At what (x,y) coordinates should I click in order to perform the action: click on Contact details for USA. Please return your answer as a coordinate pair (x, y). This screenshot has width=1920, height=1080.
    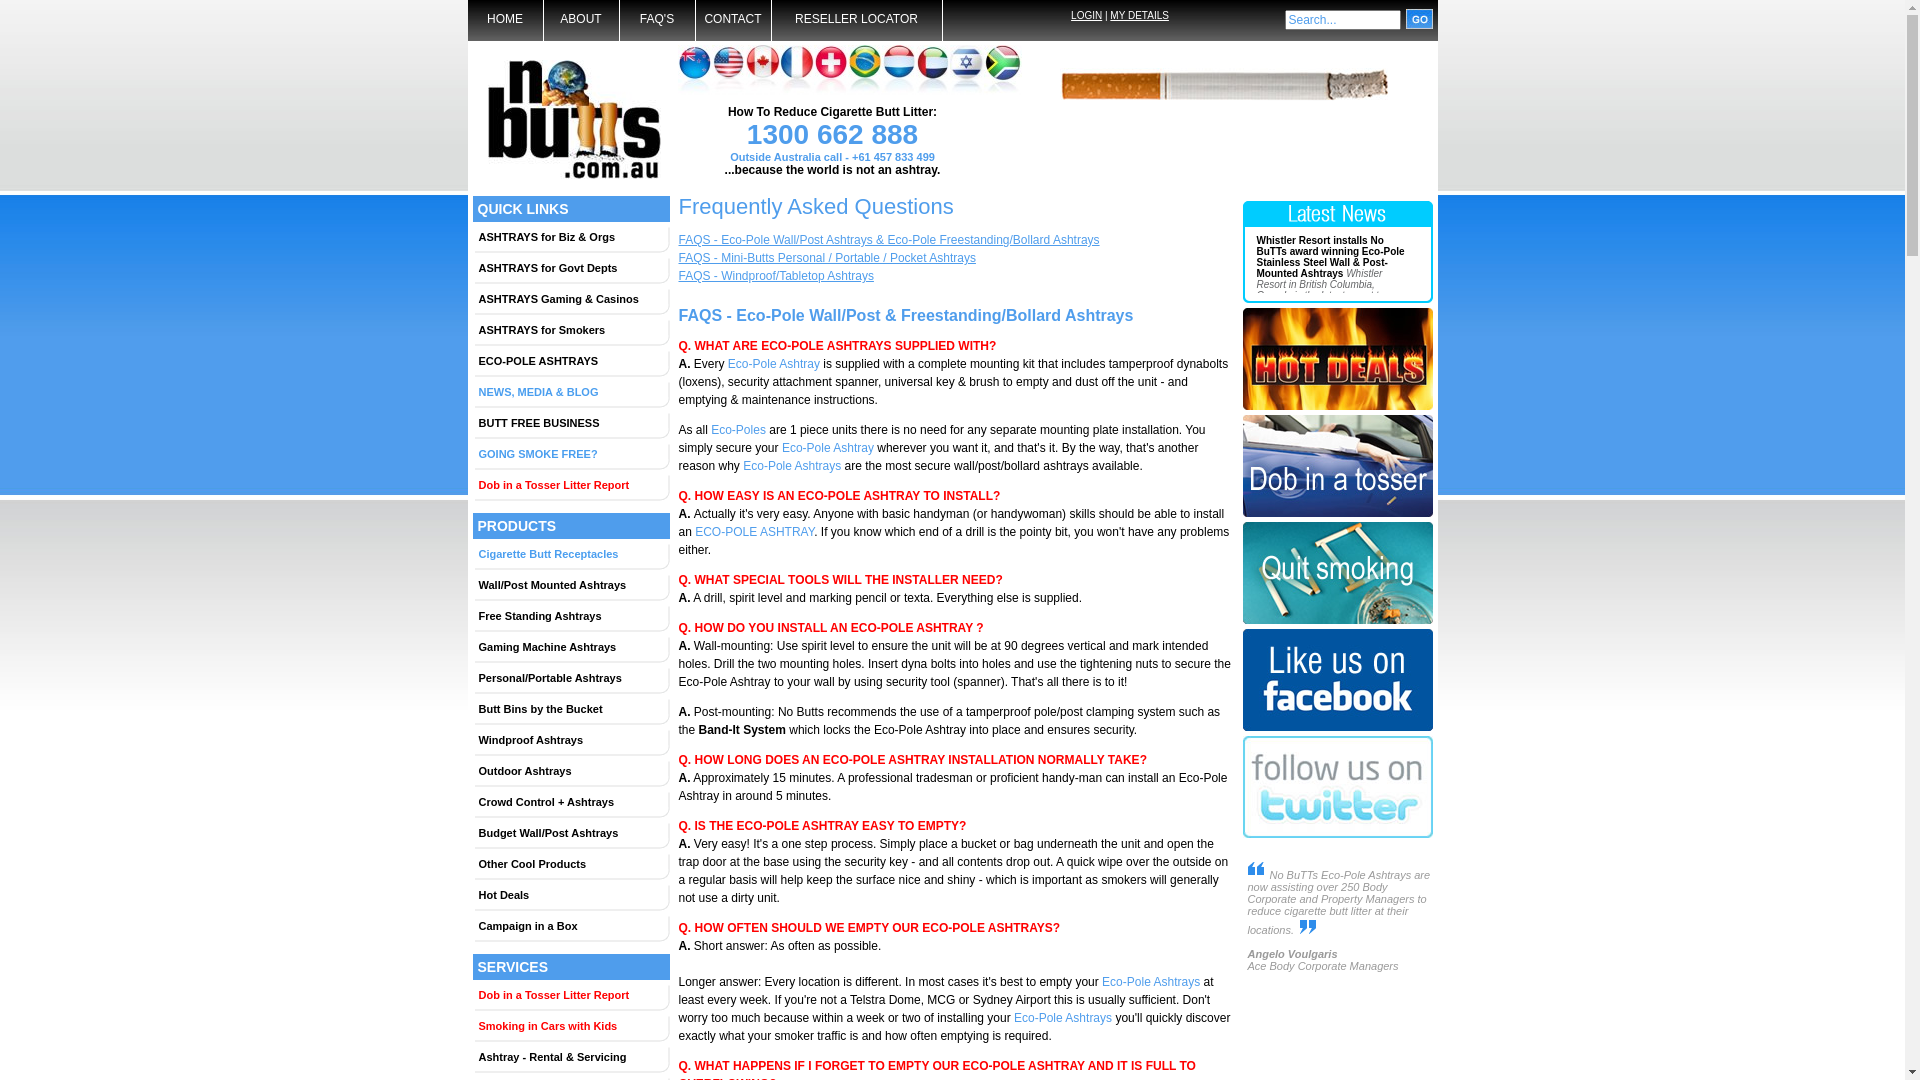
    Looking at the image, I should click on (729, 70).